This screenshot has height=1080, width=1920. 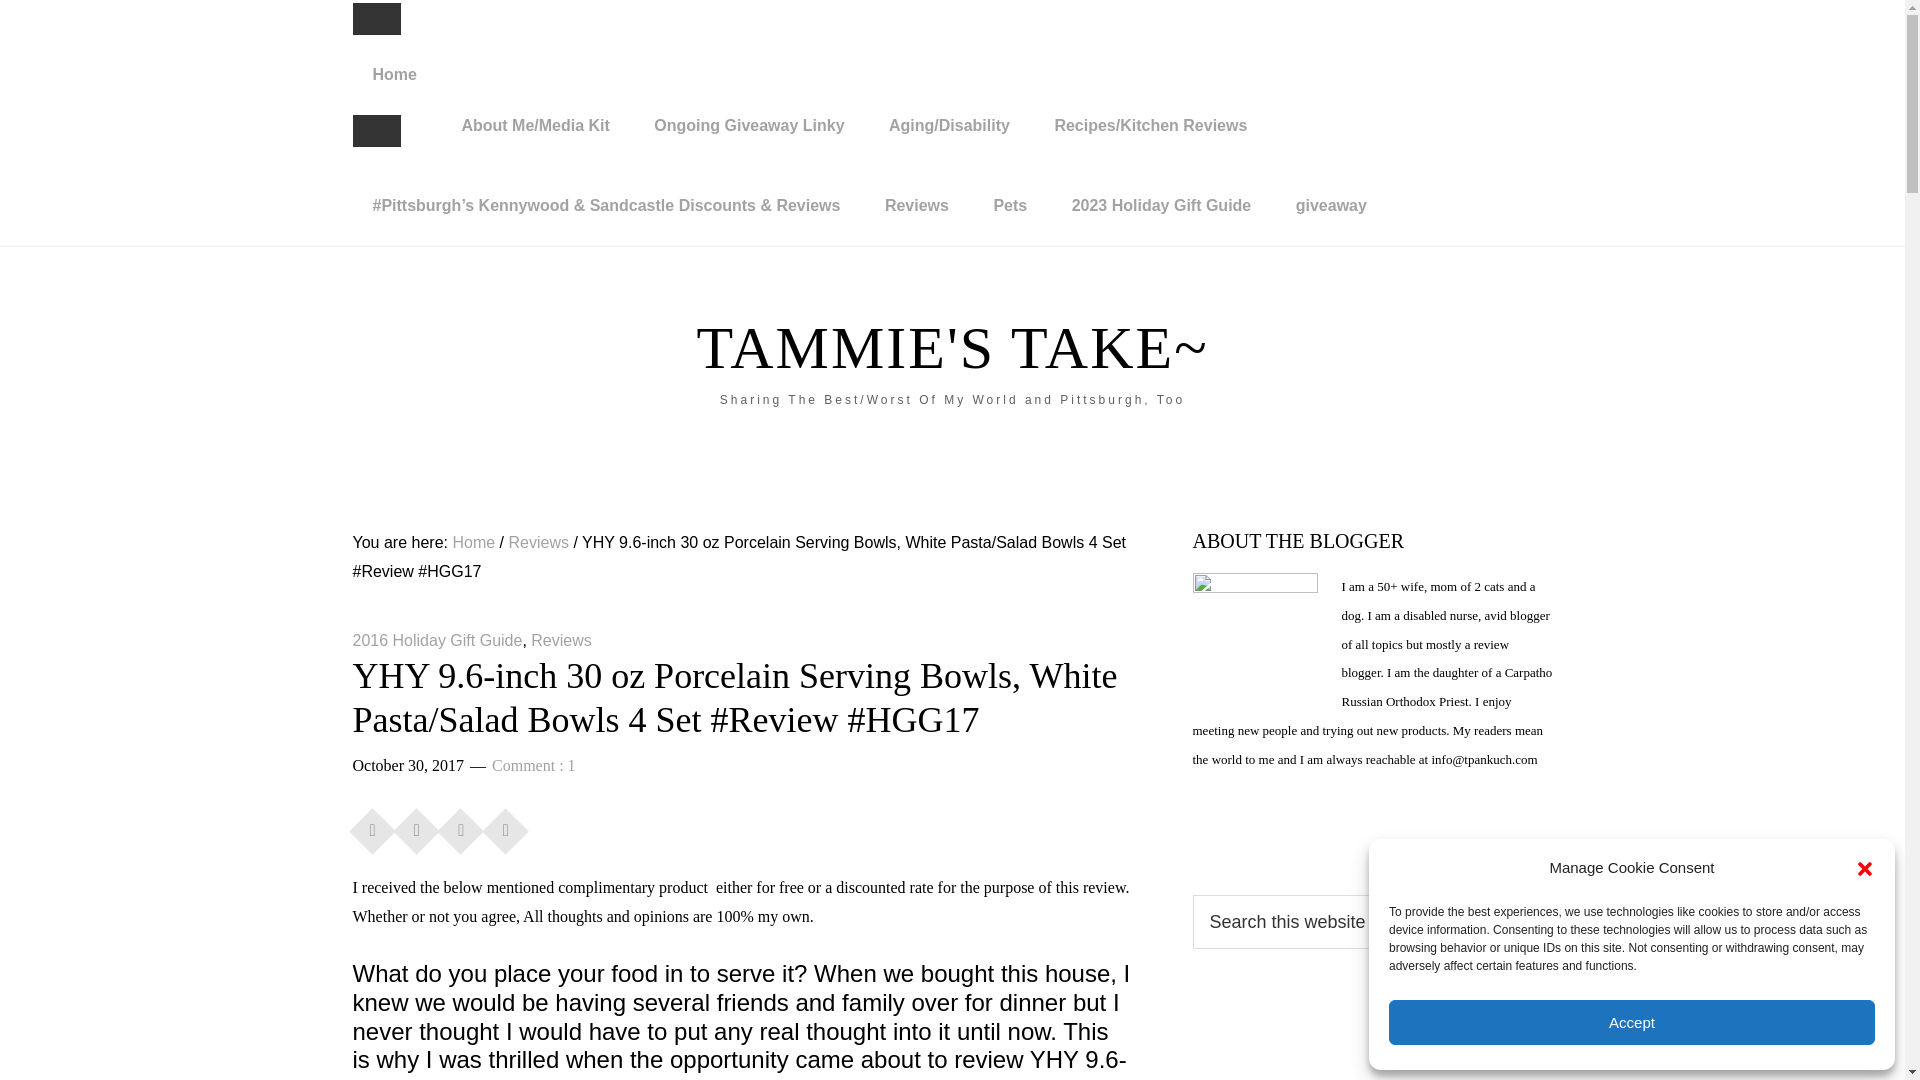 I want to click on 2023 Holiday Gift Guide, so click(x=1162, y=206).